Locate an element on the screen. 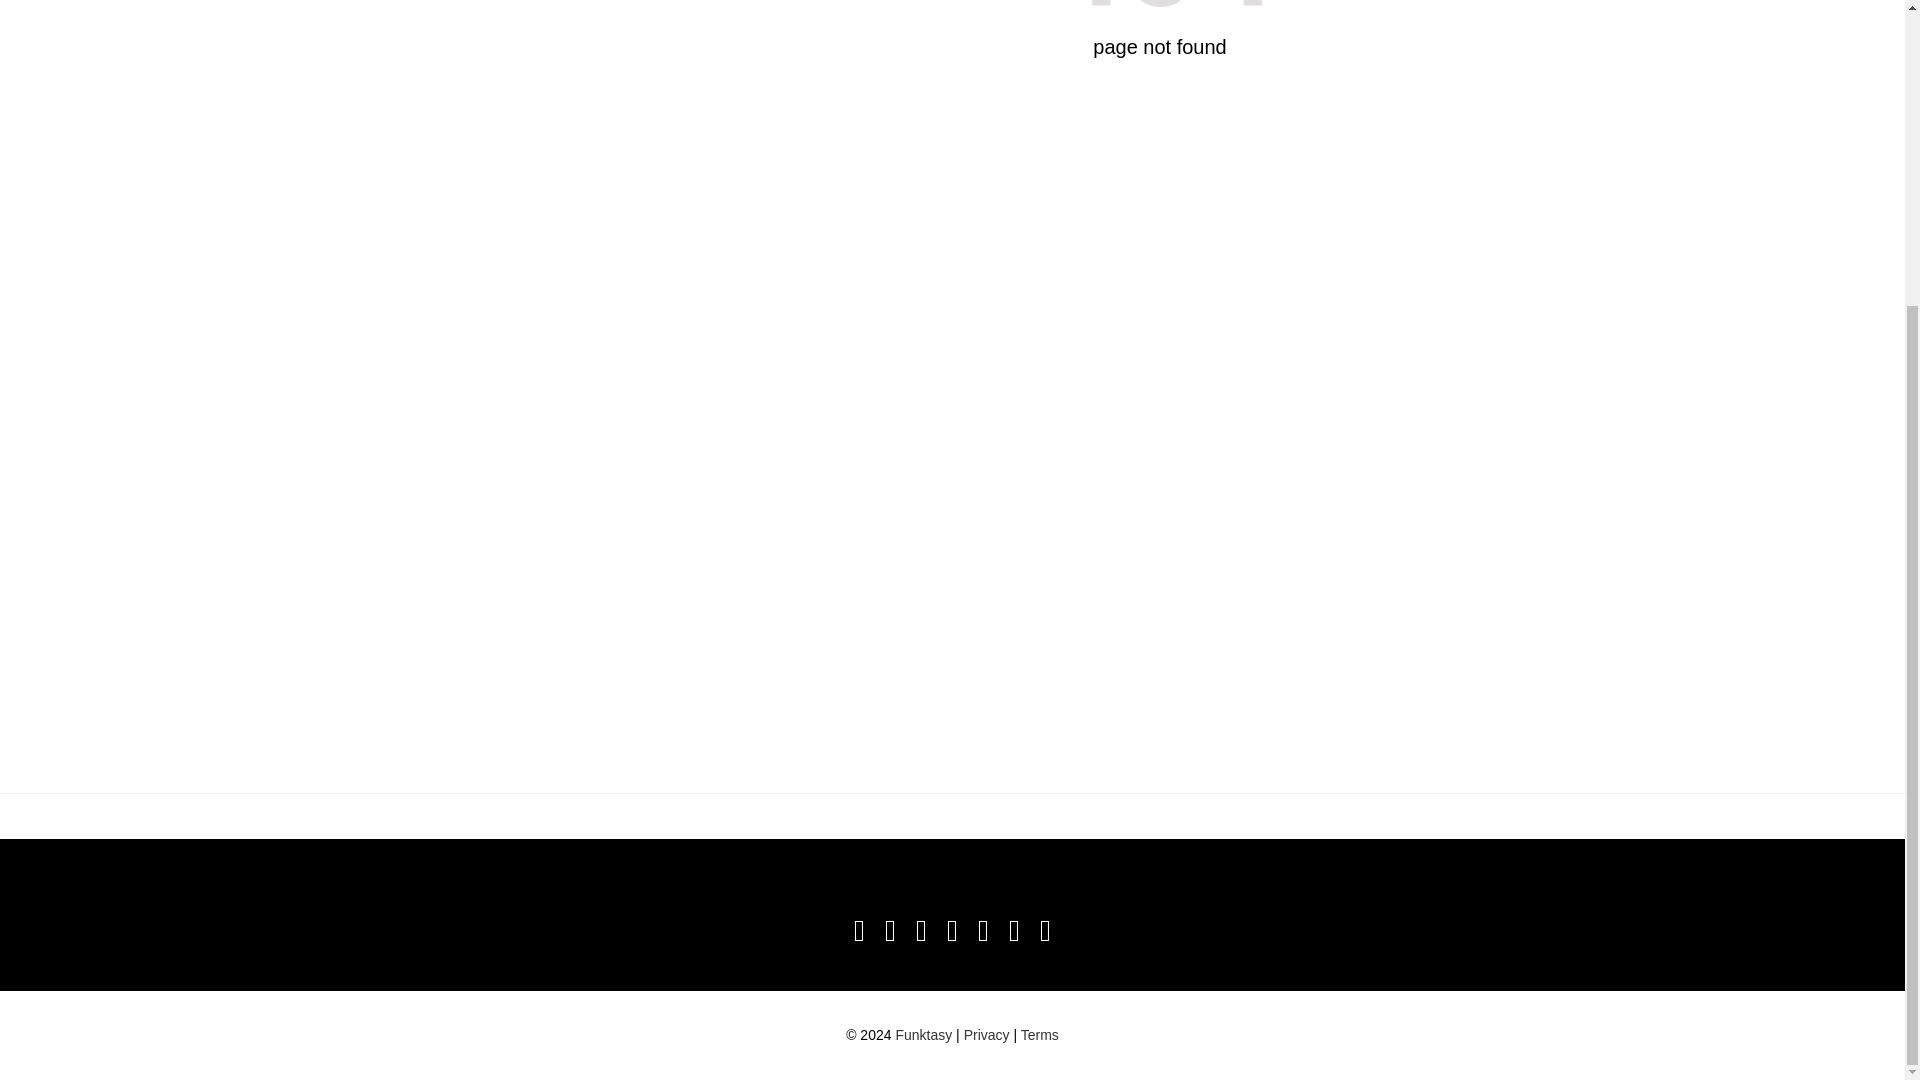 Image resolution: width=1920 pixels, height=1080 pixels. Terms is located at coordinates (1040, 1035).